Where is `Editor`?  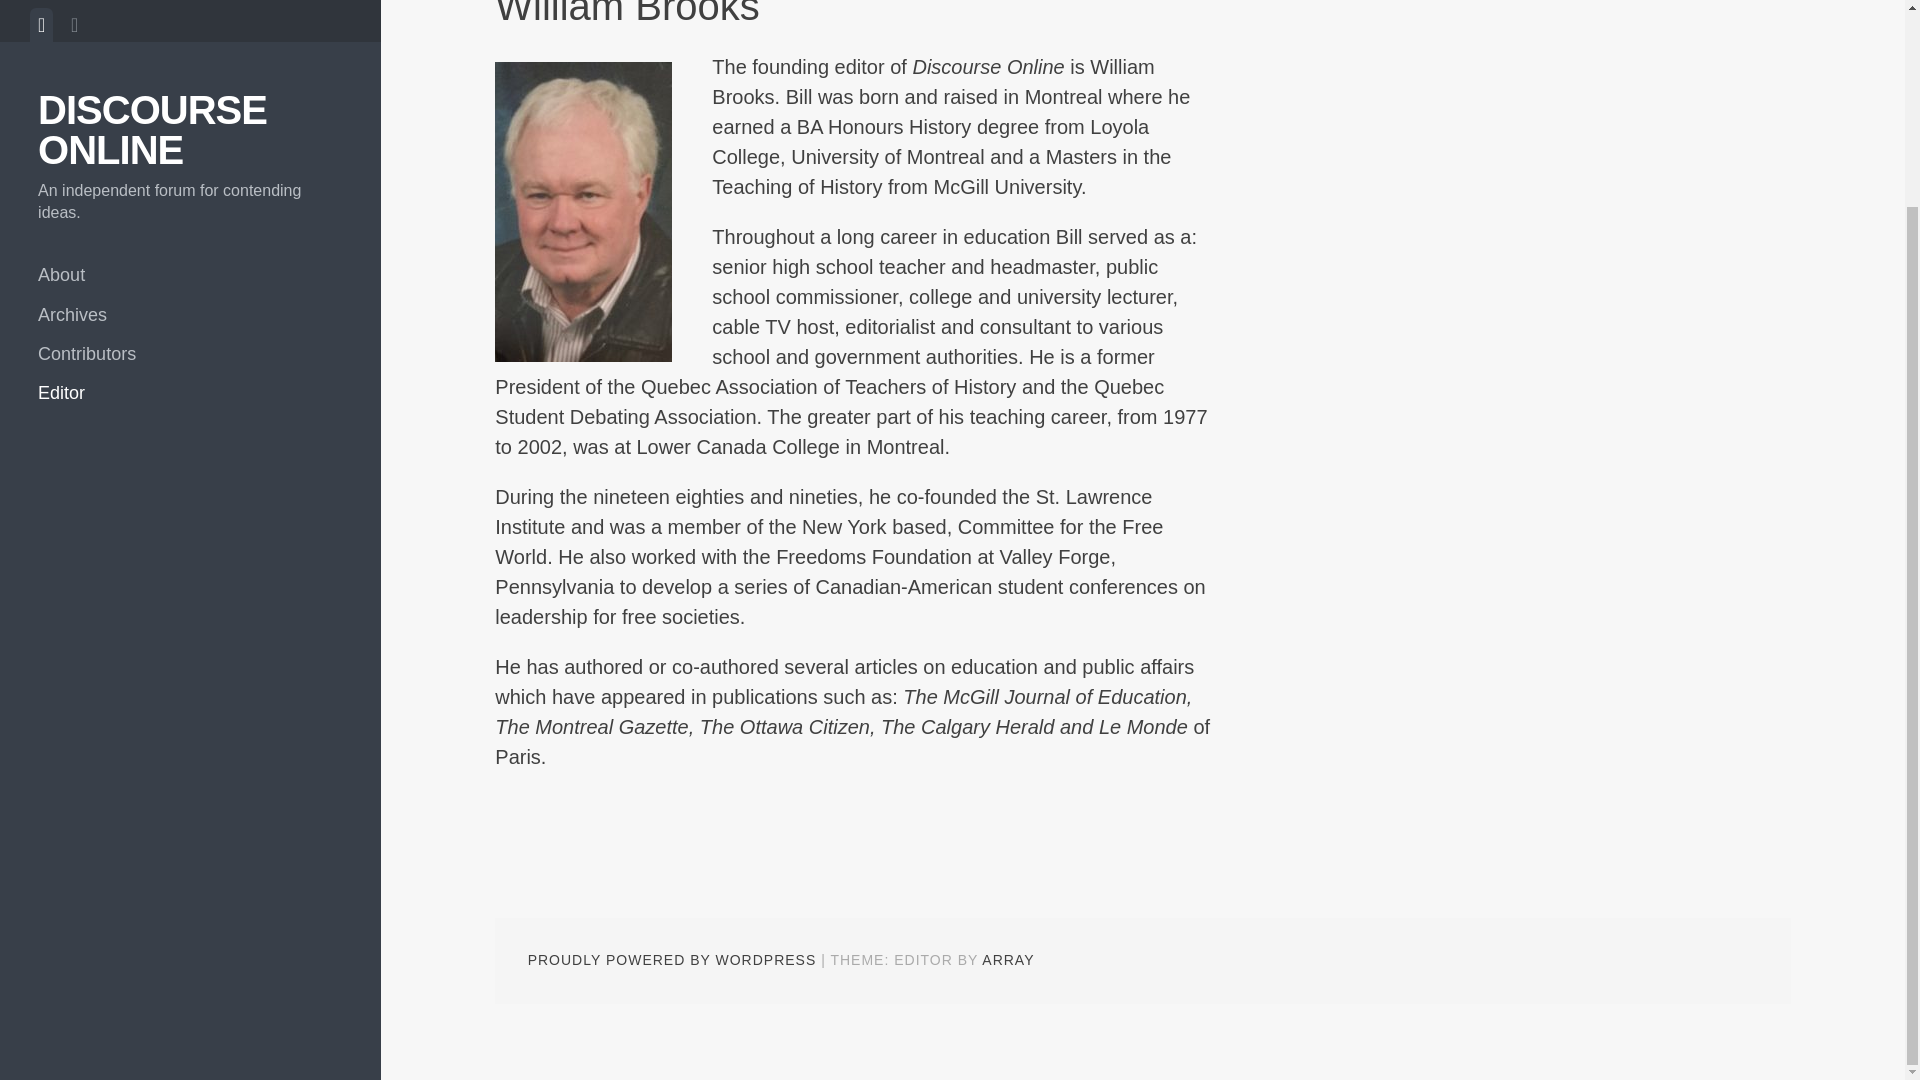
Editor is located at coordinates (190, 152).